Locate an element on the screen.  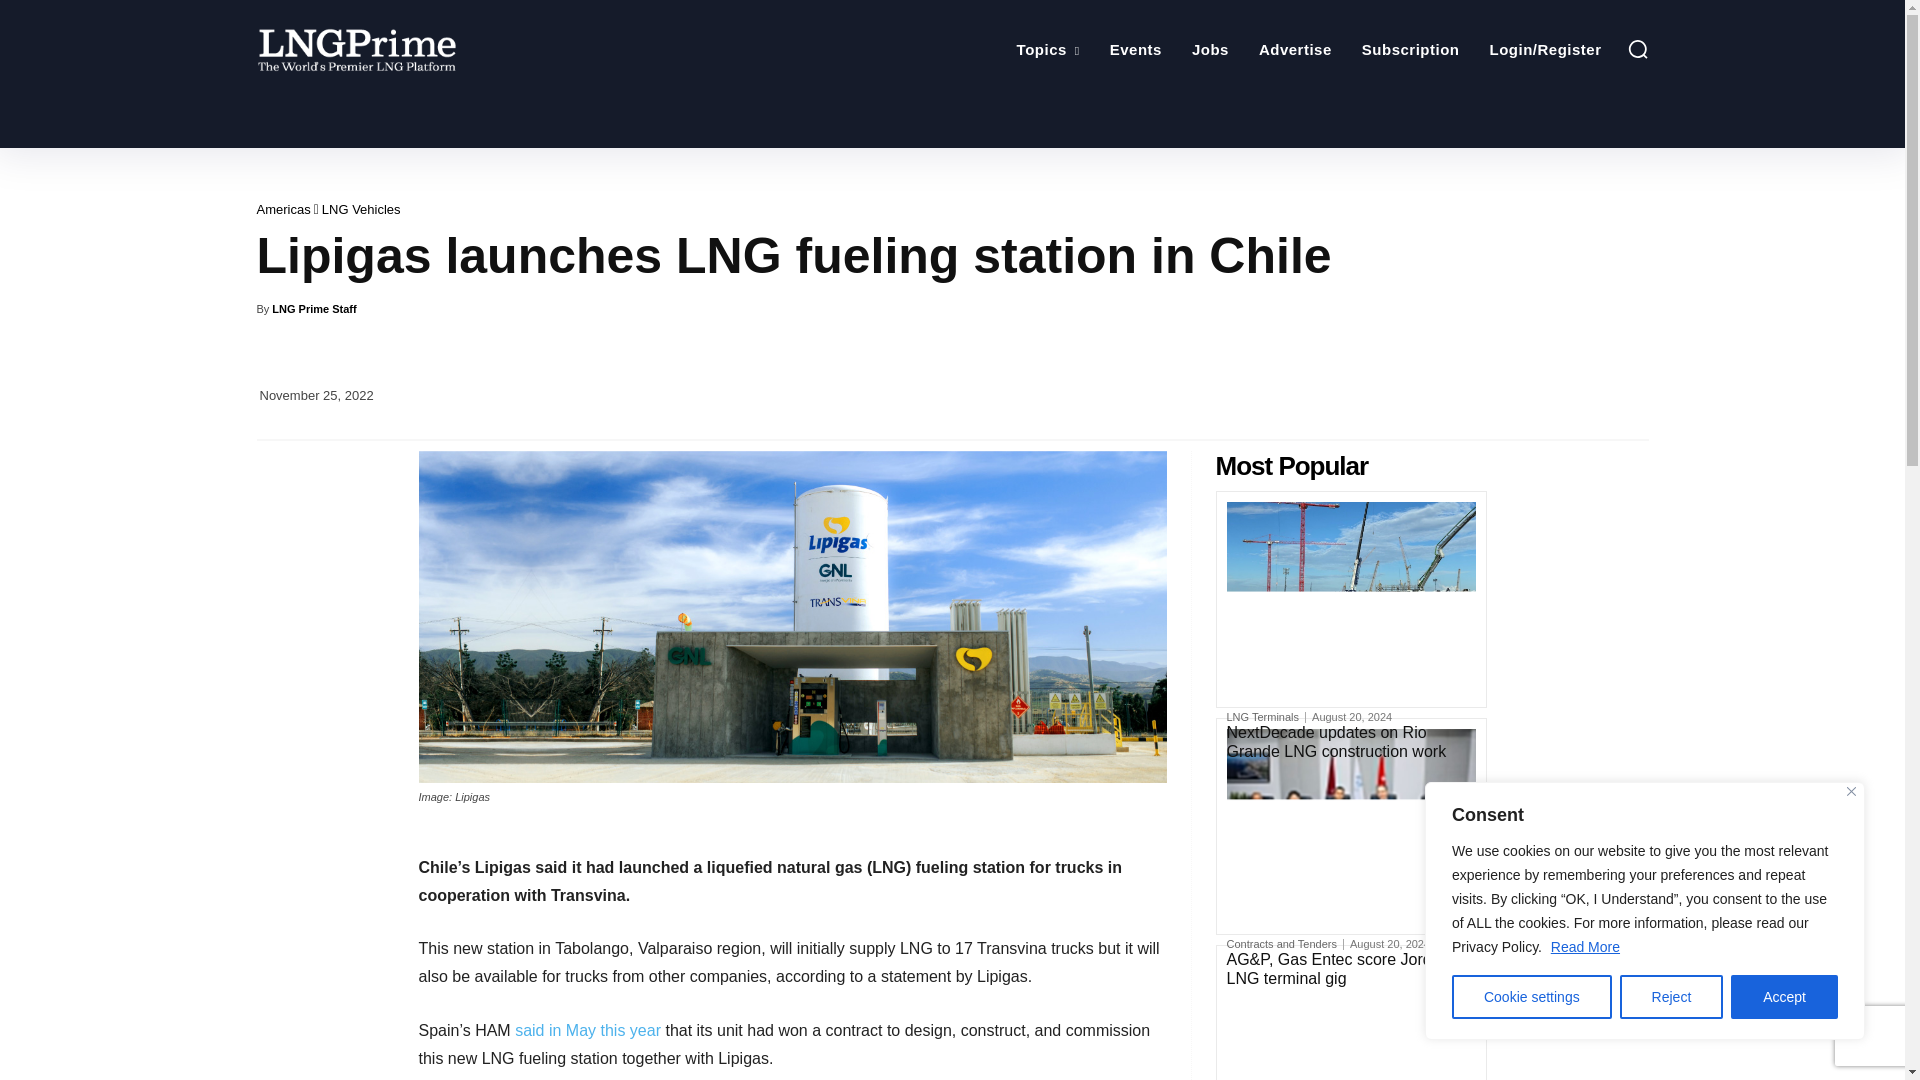
Reject is located at coordinates (1672, 997).